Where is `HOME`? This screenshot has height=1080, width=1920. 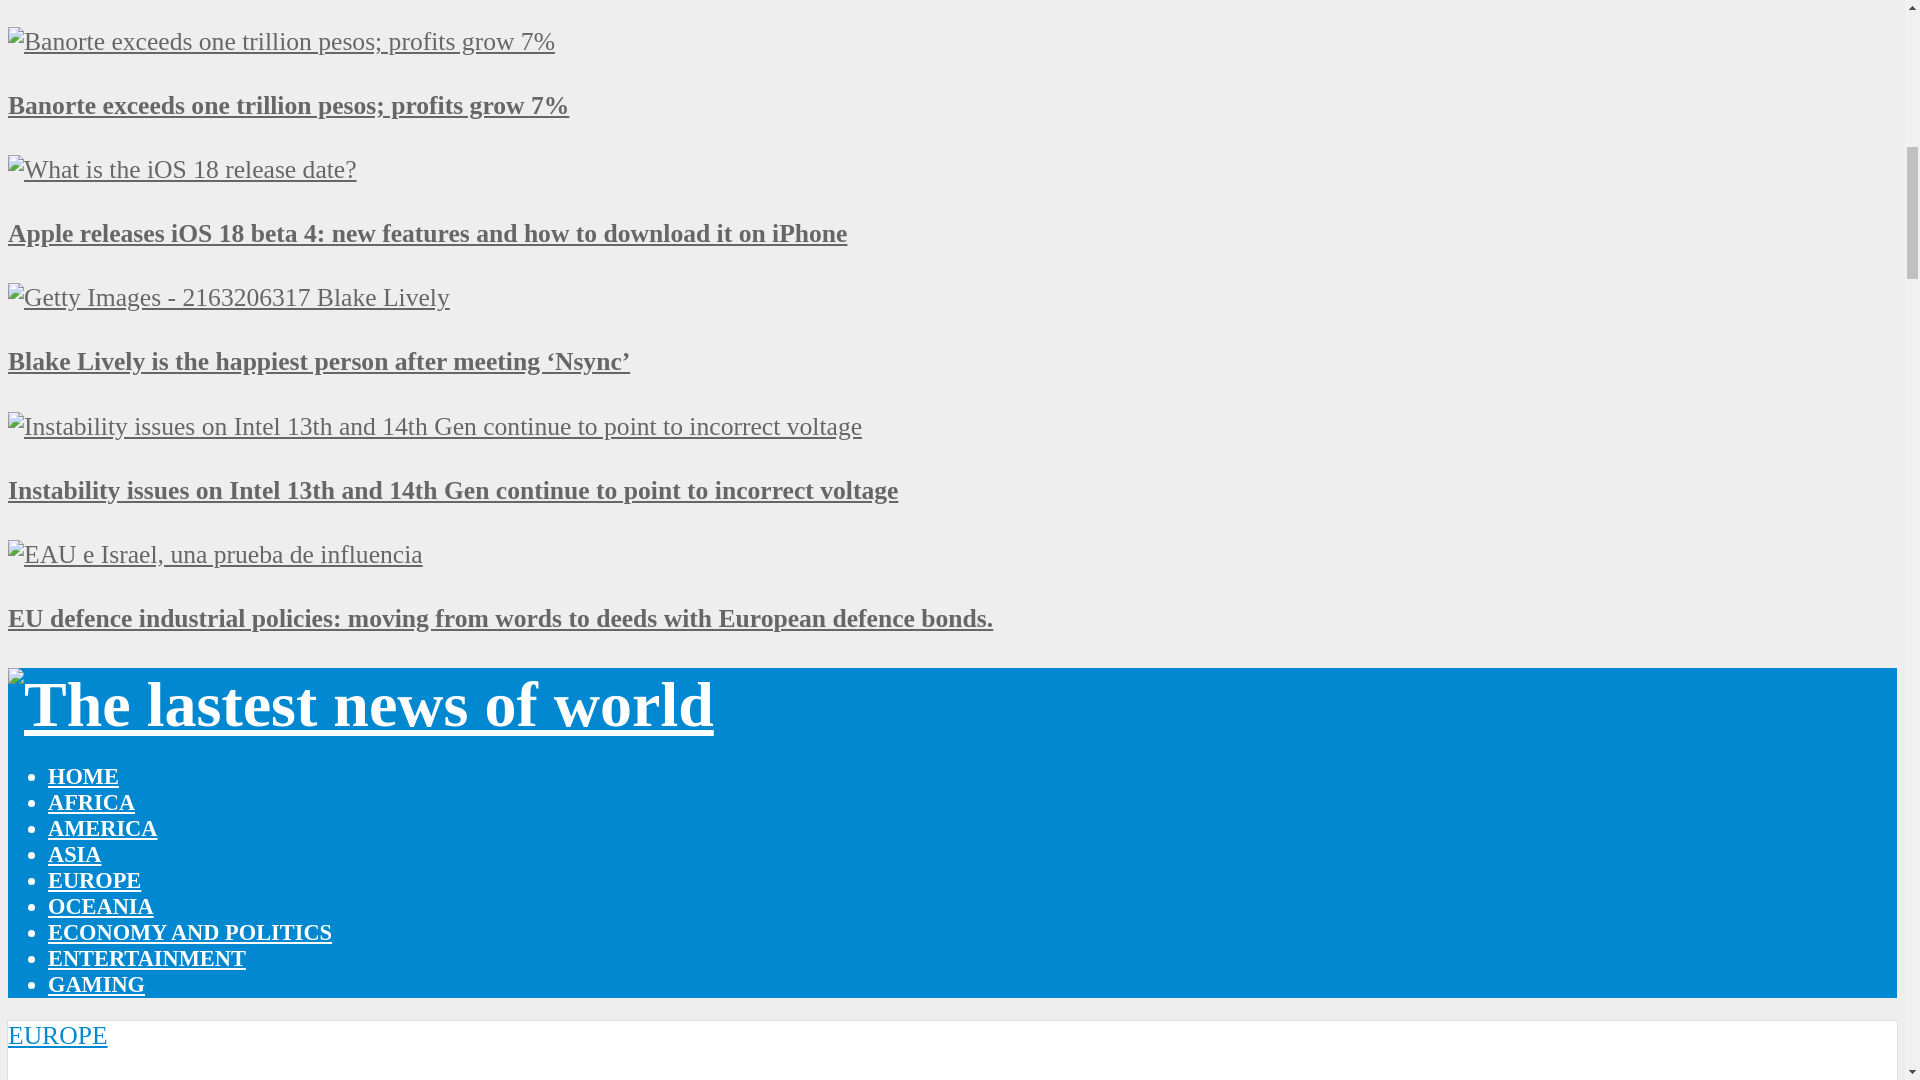 HOME is located at coordinates (84, 776).